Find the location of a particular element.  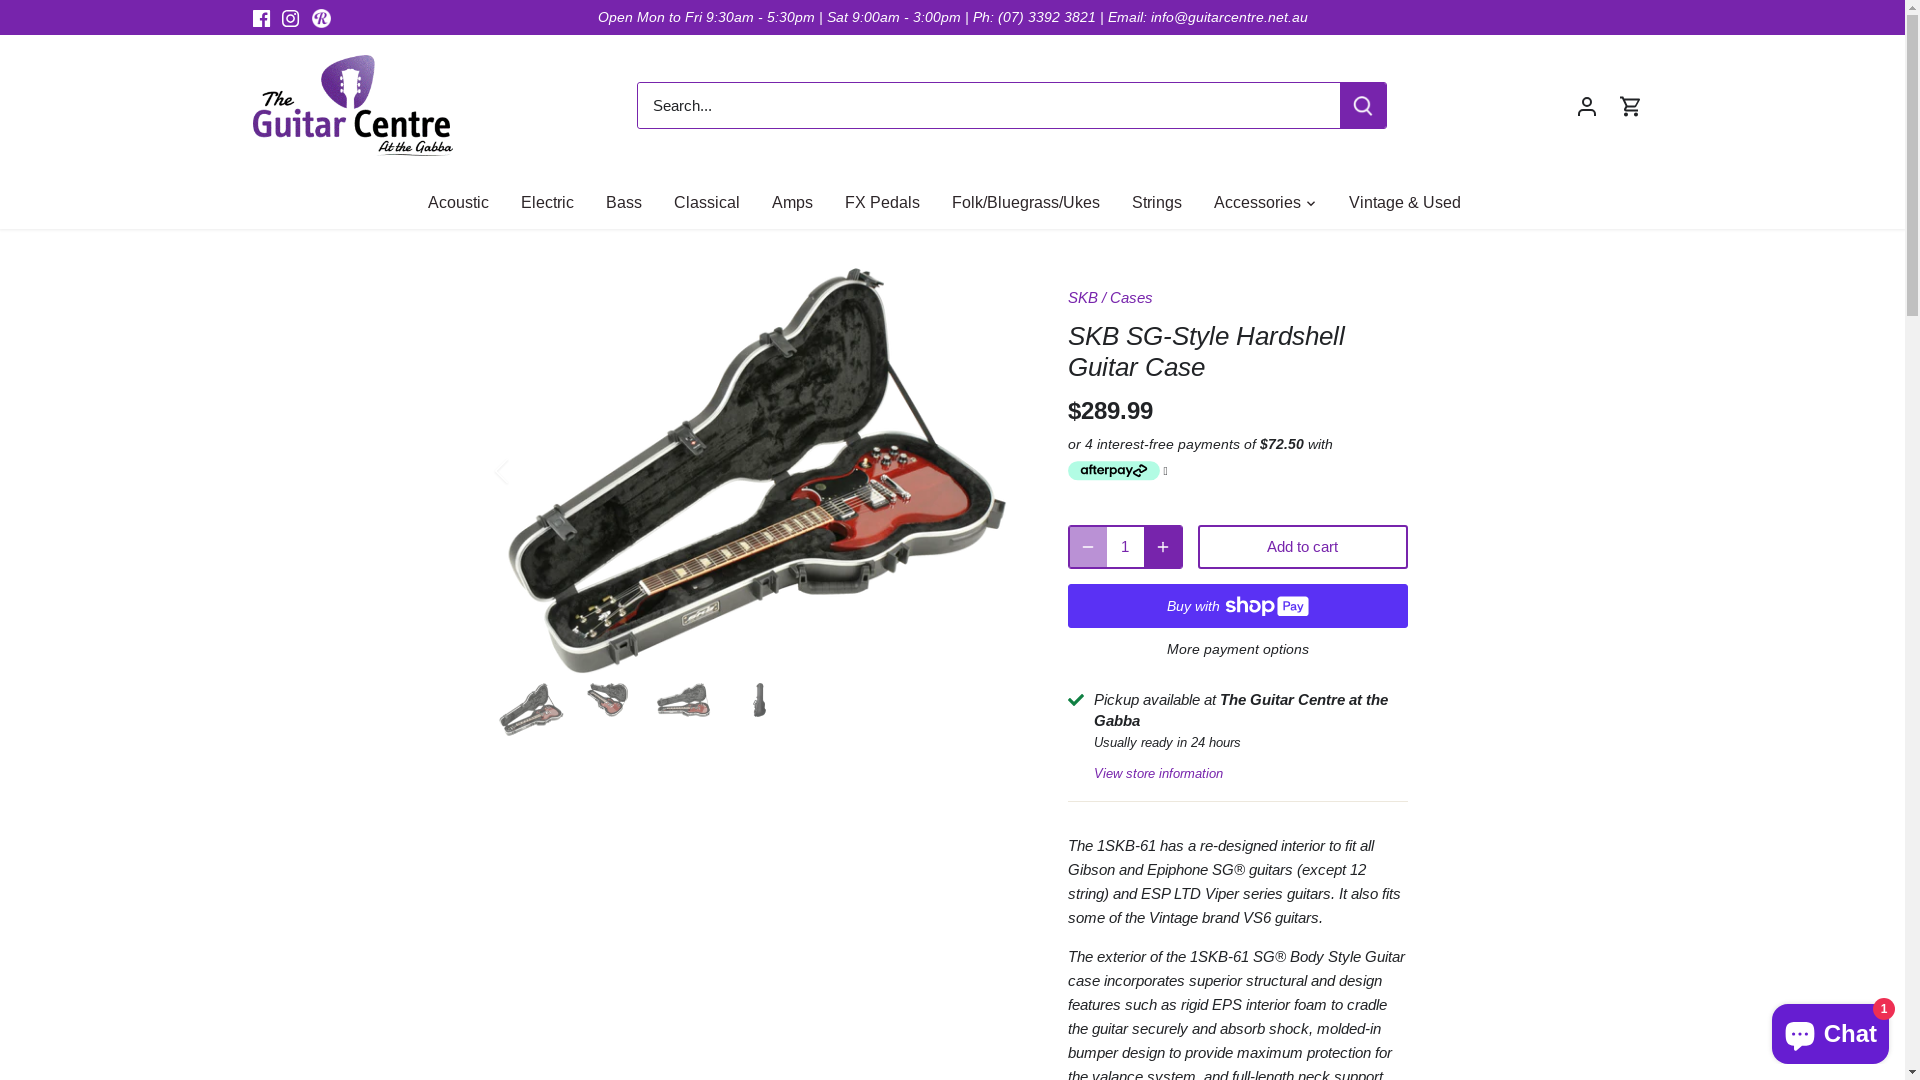

Go to cart is located at coordinates (1630, 105).